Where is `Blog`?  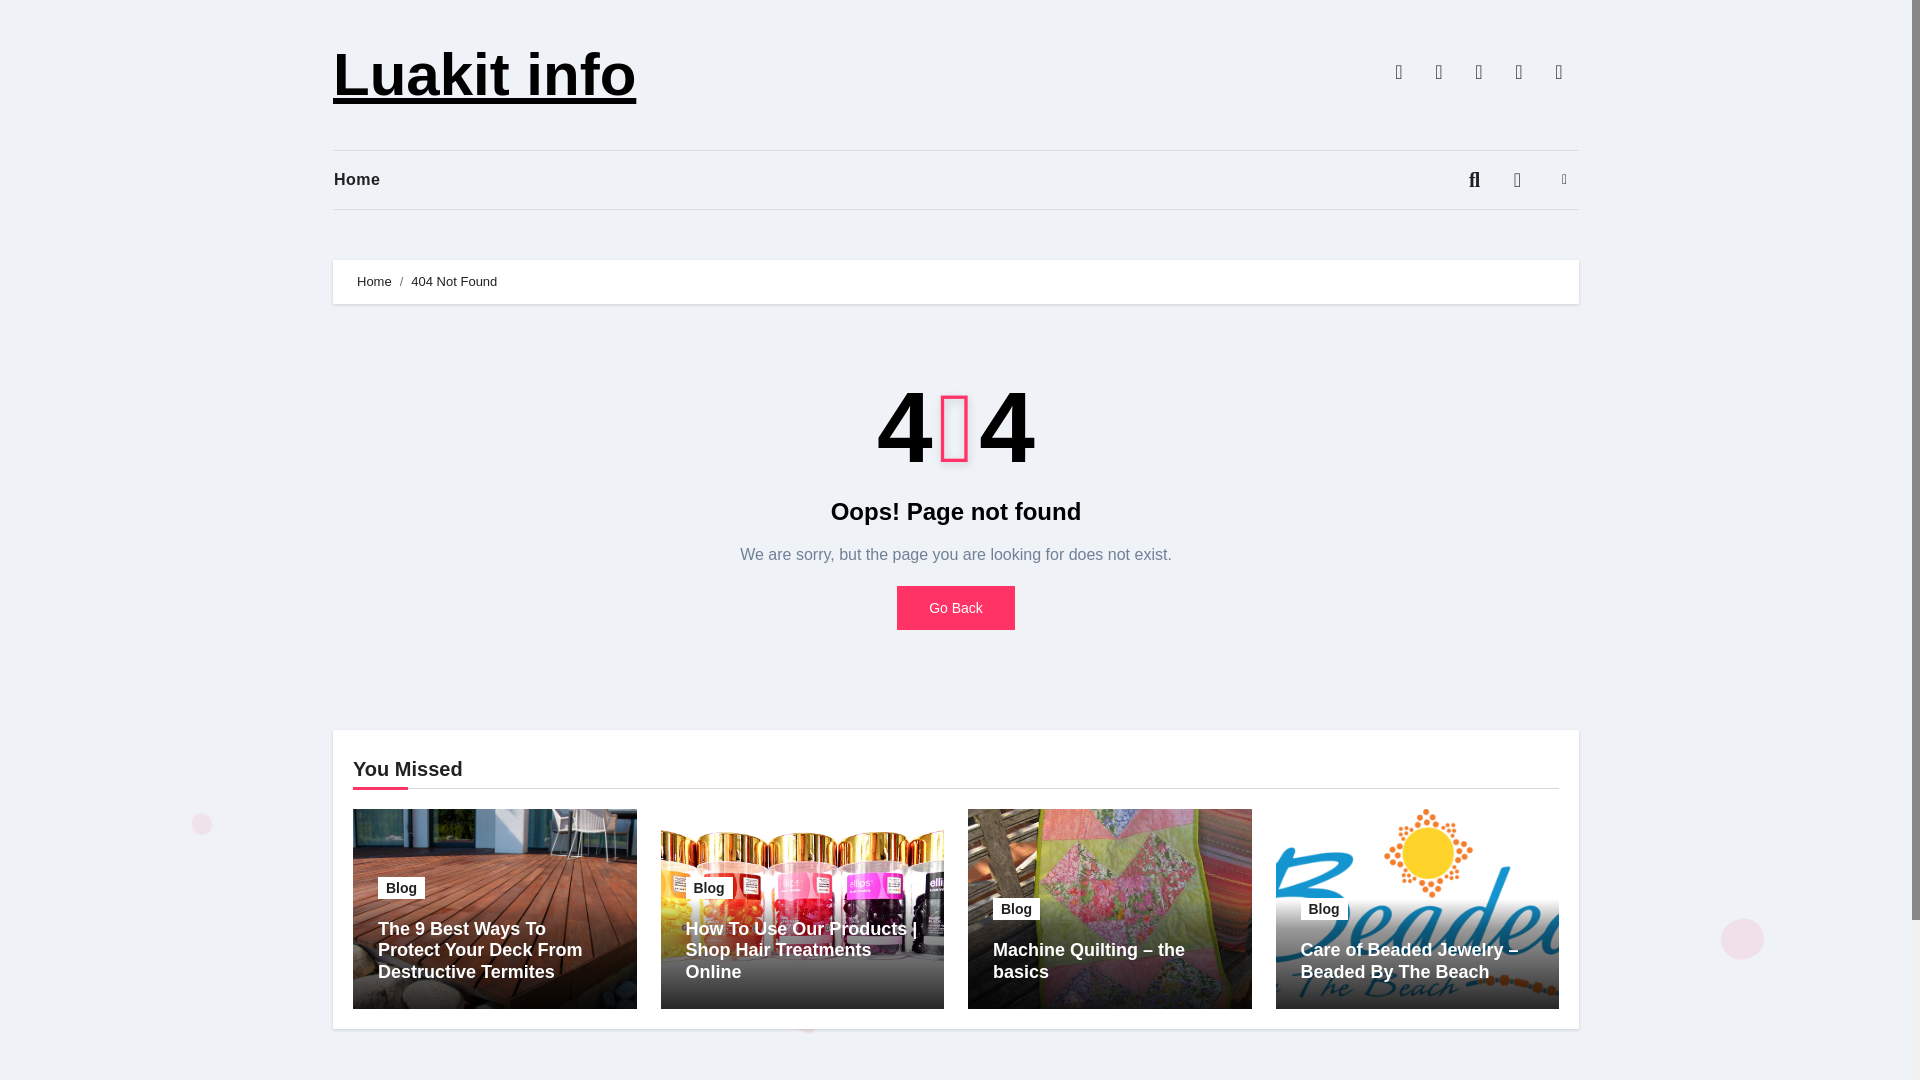
Blog is located at coordinates (401, 887).